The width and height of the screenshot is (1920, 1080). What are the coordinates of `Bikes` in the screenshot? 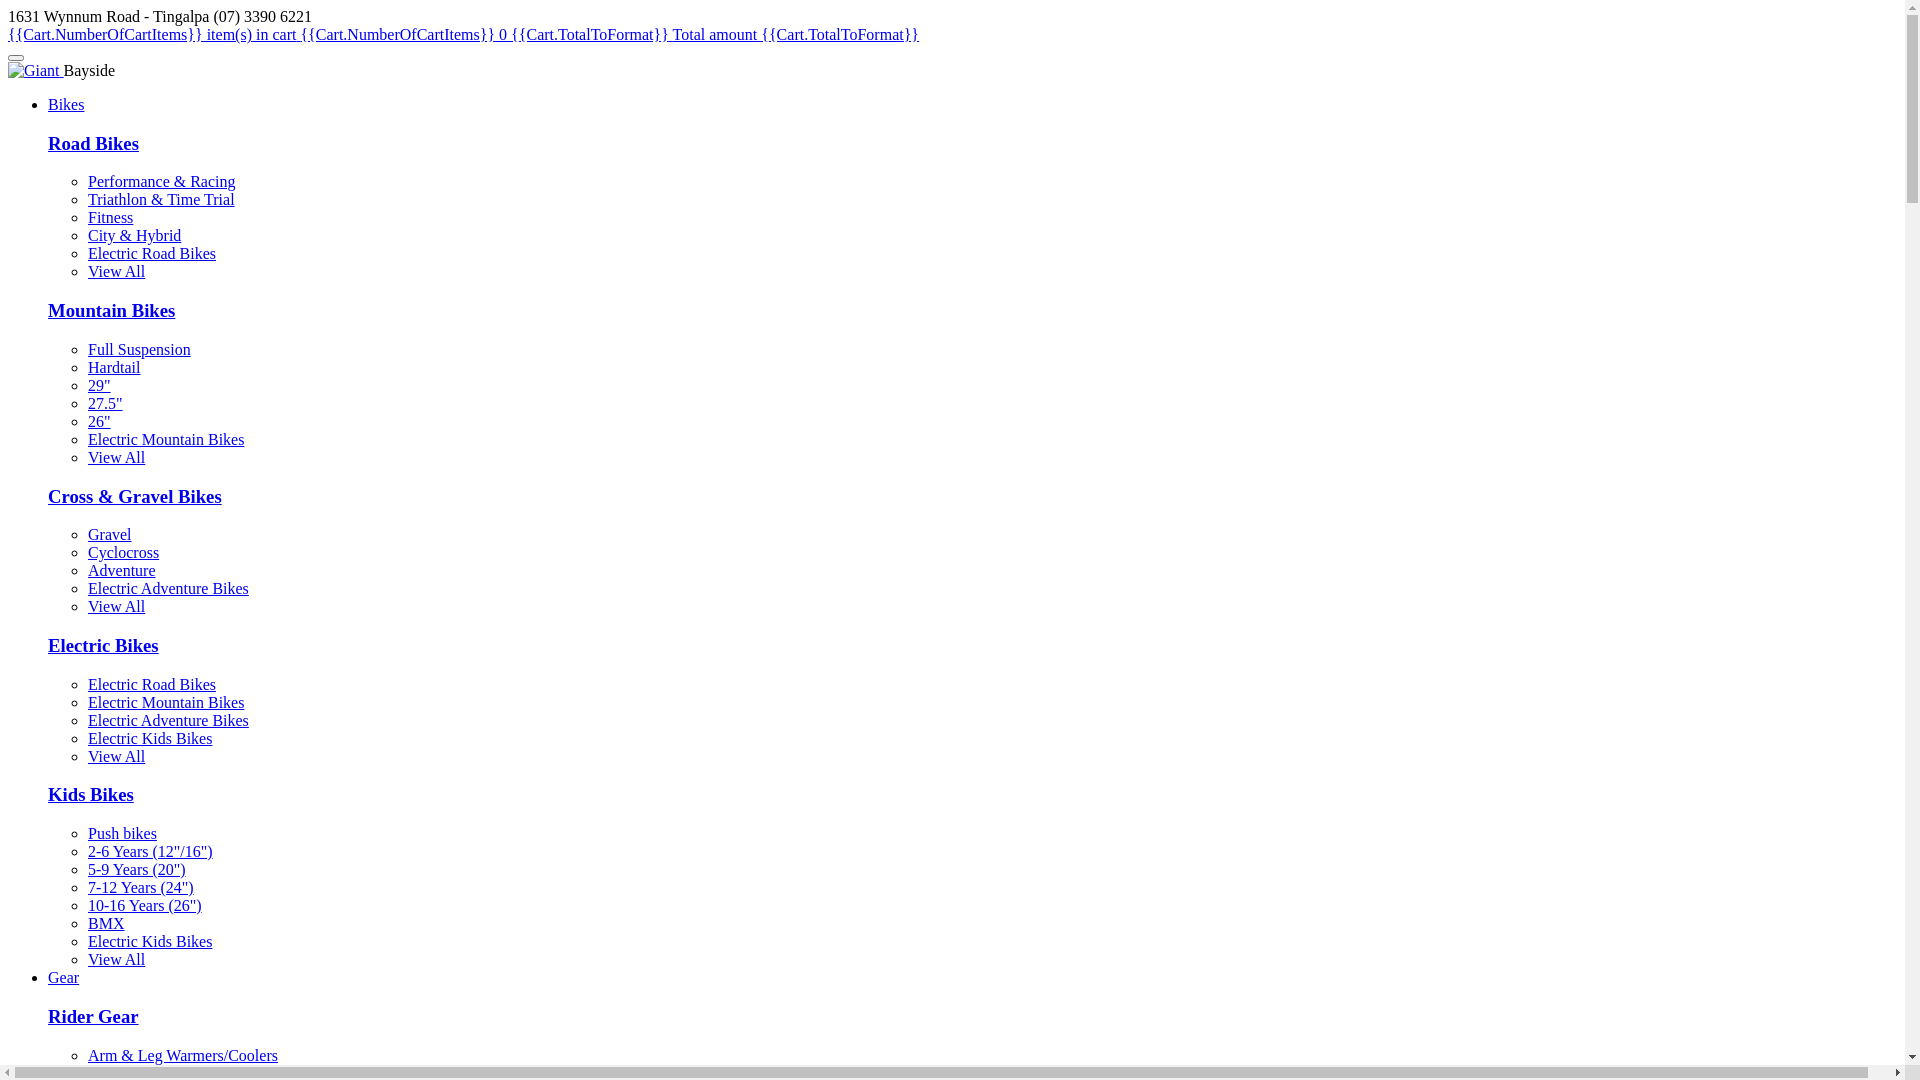 It's located at (66, 104).